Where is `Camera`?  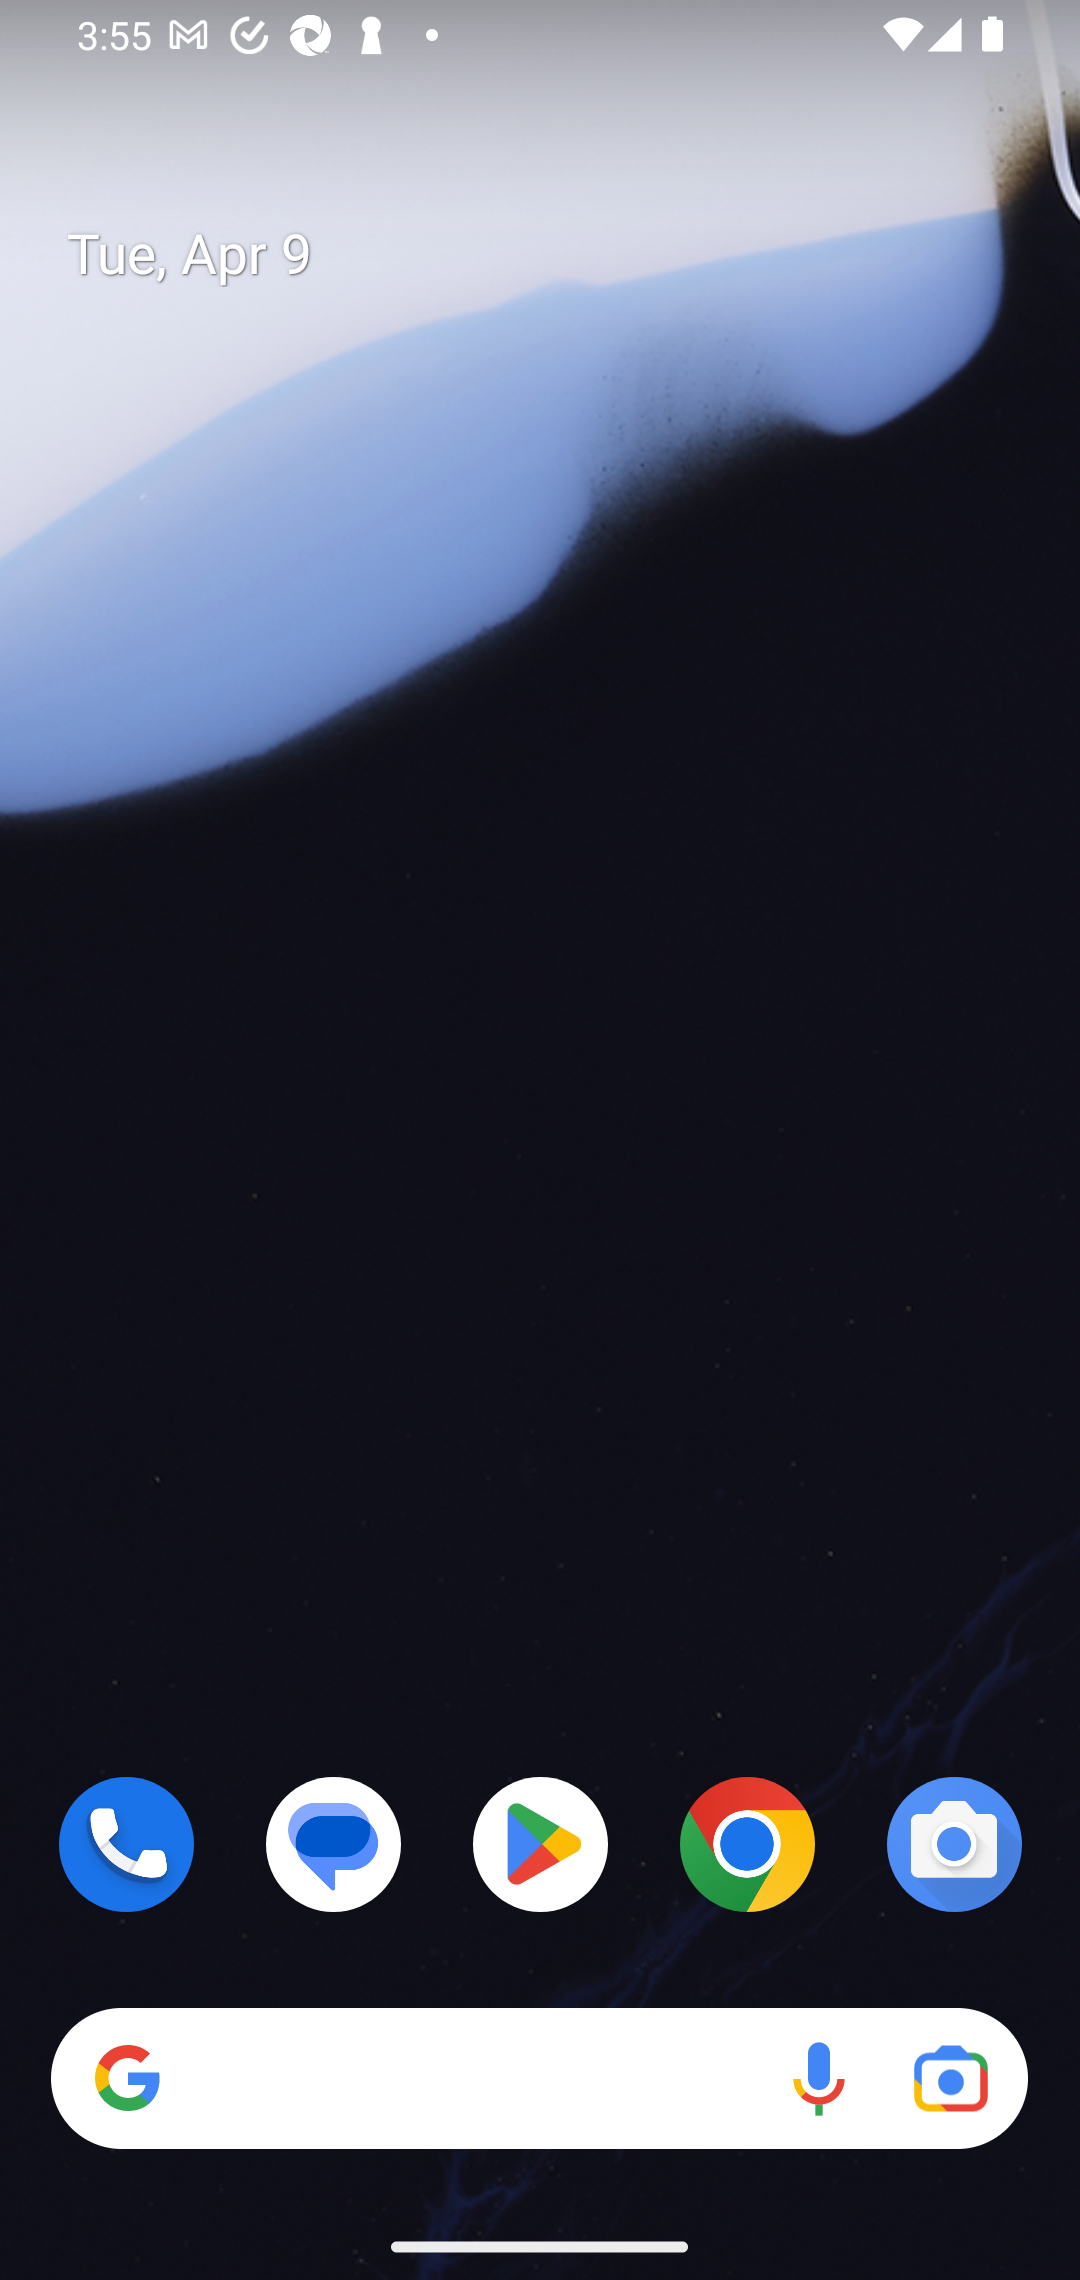 Camera is located at coordinates (954, 1844).